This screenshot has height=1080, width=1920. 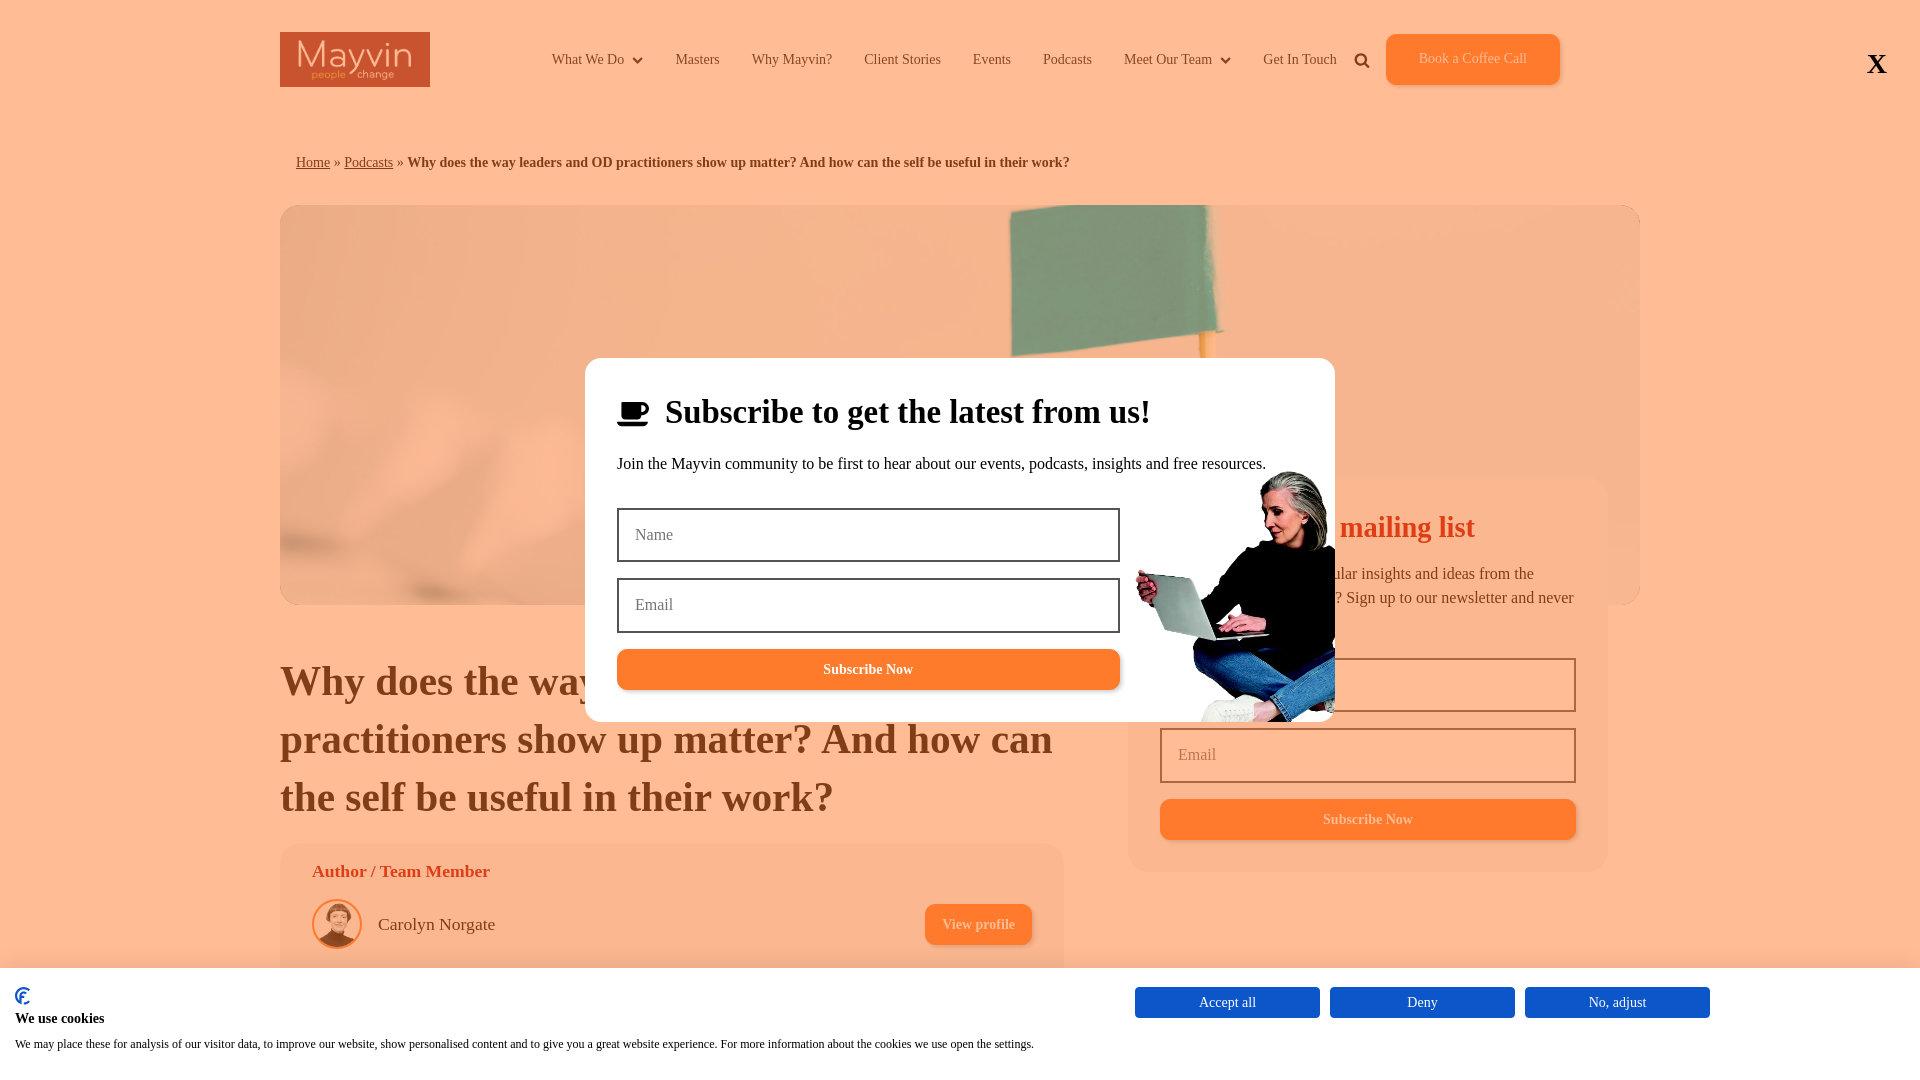 What do you see at coordinates (678, 1062) in the screenshot?
I see `Organisation Development` at bounding box center [678, 1062].